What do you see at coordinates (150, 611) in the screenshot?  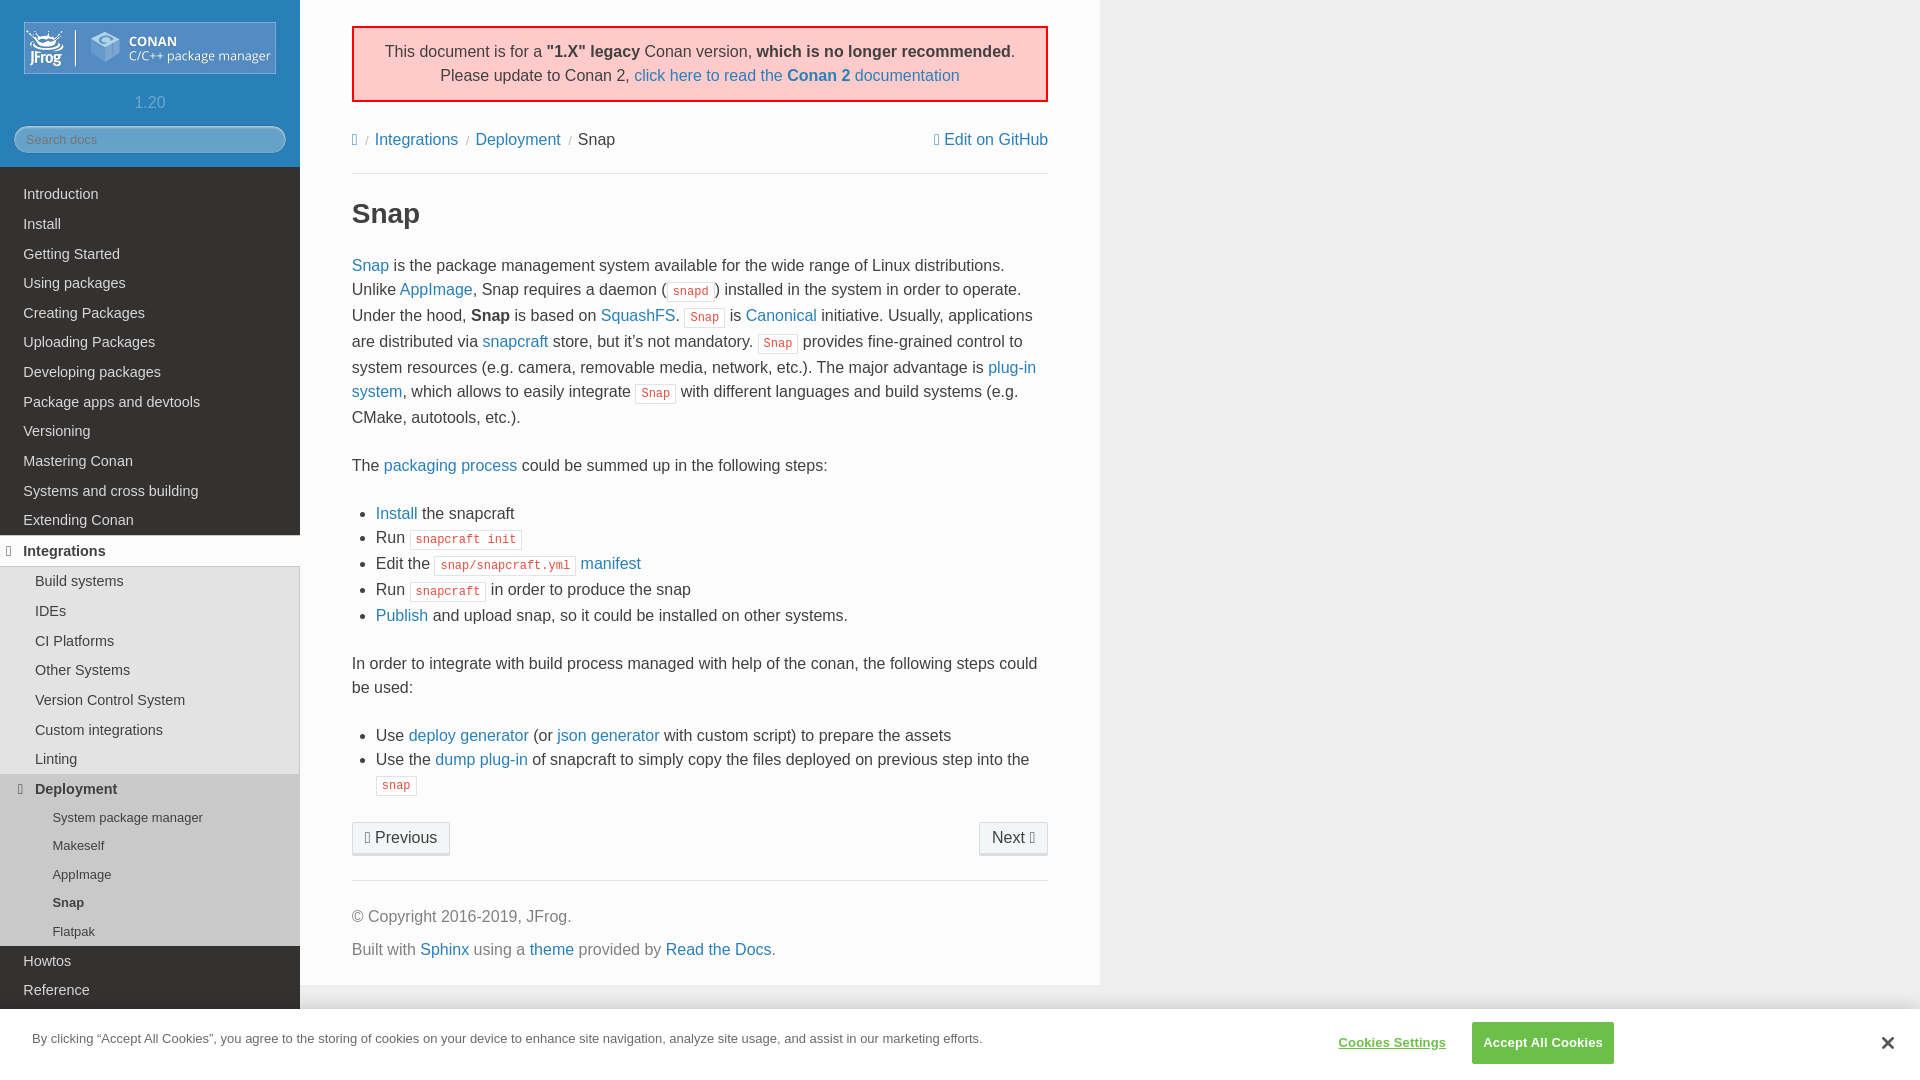 I see `IDEs` at bounding box center [150, 611].